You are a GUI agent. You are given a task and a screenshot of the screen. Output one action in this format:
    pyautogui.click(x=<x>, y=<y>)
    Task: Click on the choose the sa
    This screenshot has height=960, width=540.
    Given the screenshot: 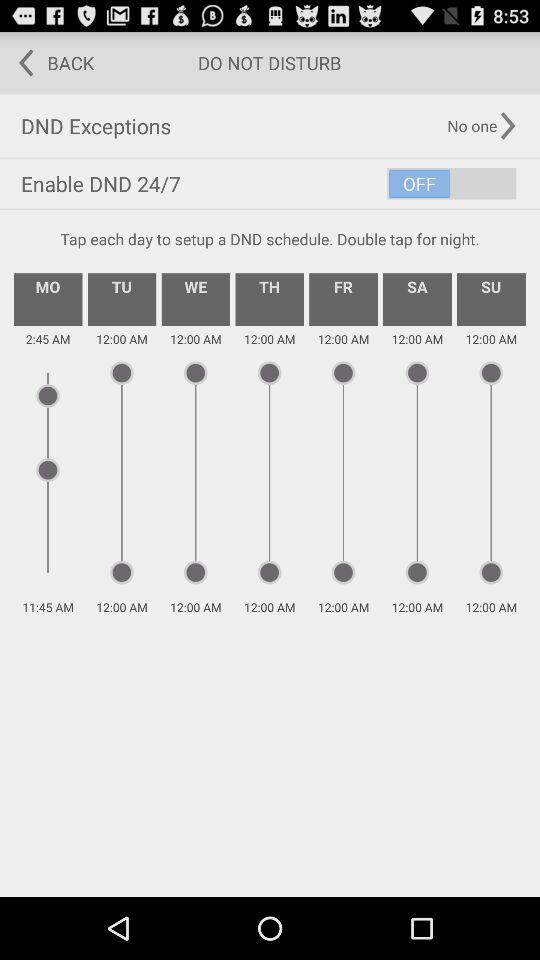 What is the action you would take?
    pyautogui.click(x=417, y=299)
    